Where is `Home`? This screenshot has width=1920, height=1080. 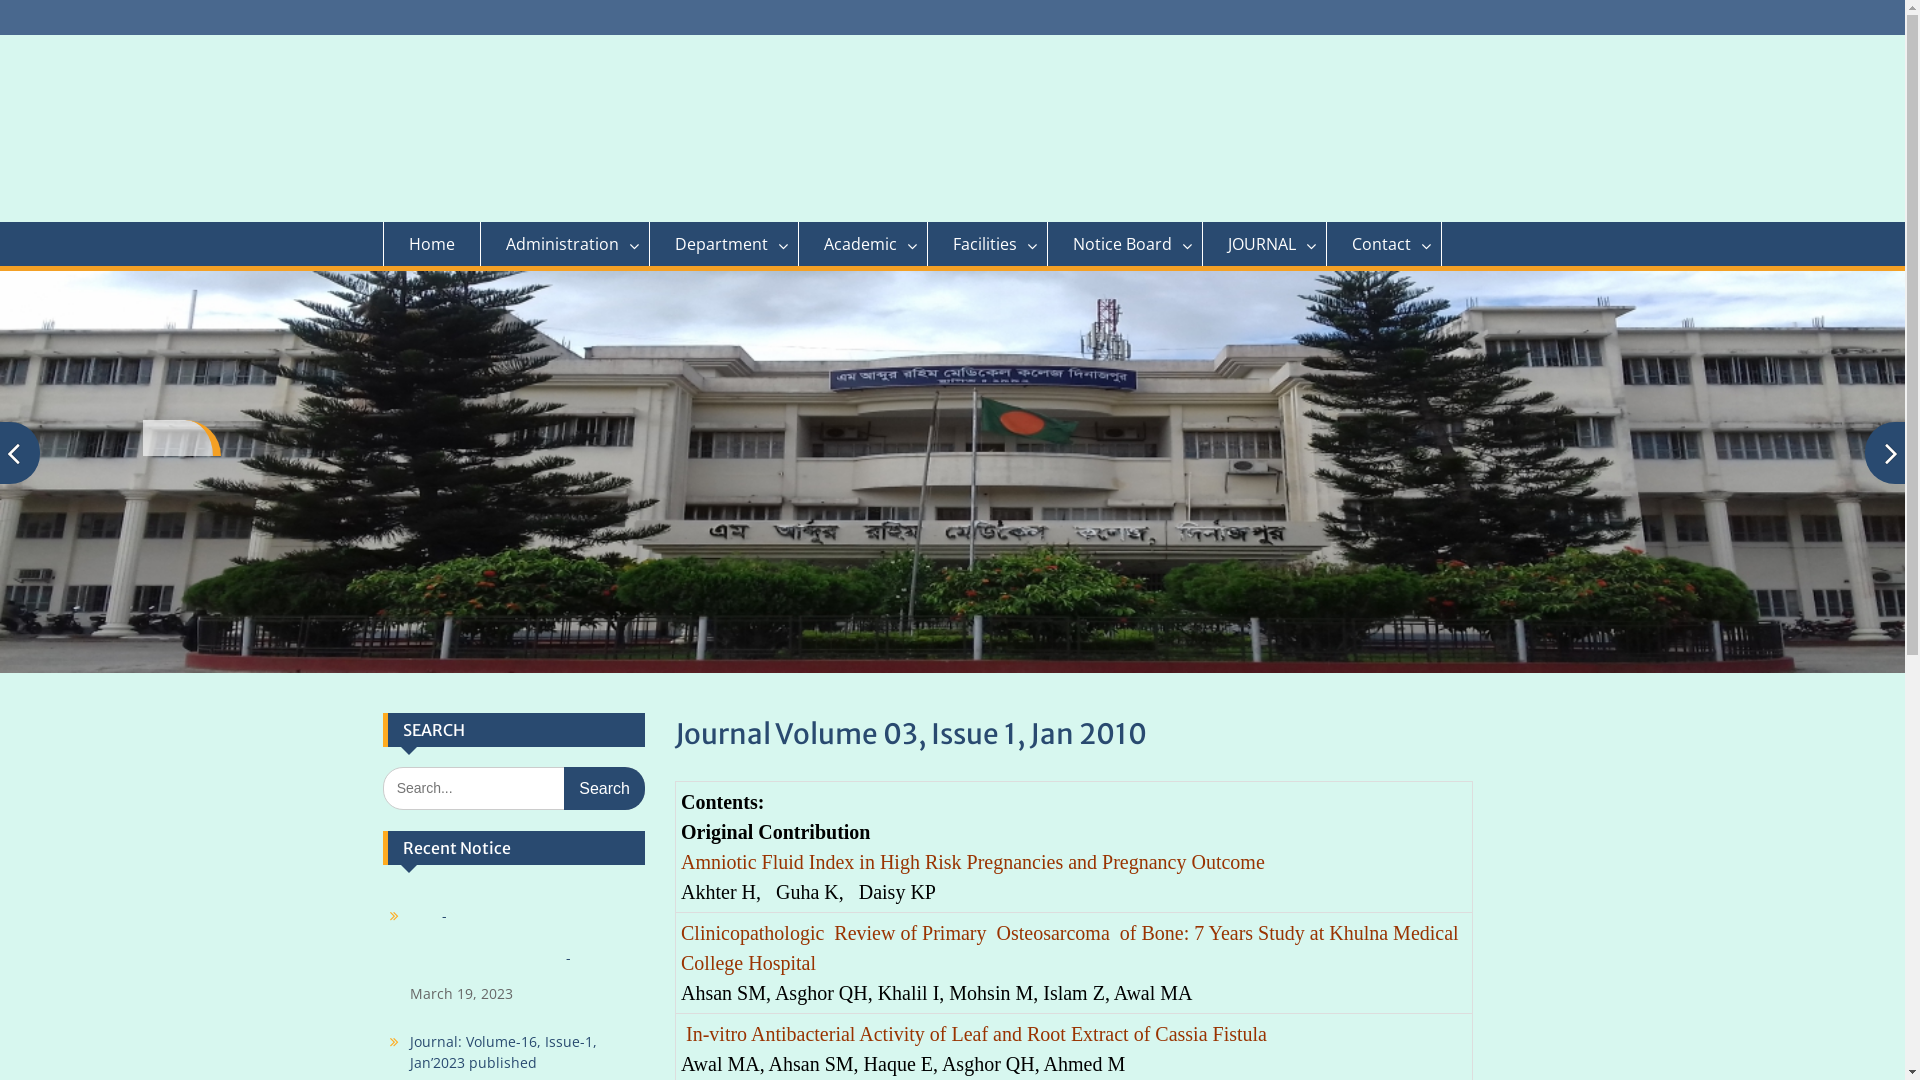
Home is located at coordinates (431, 244).